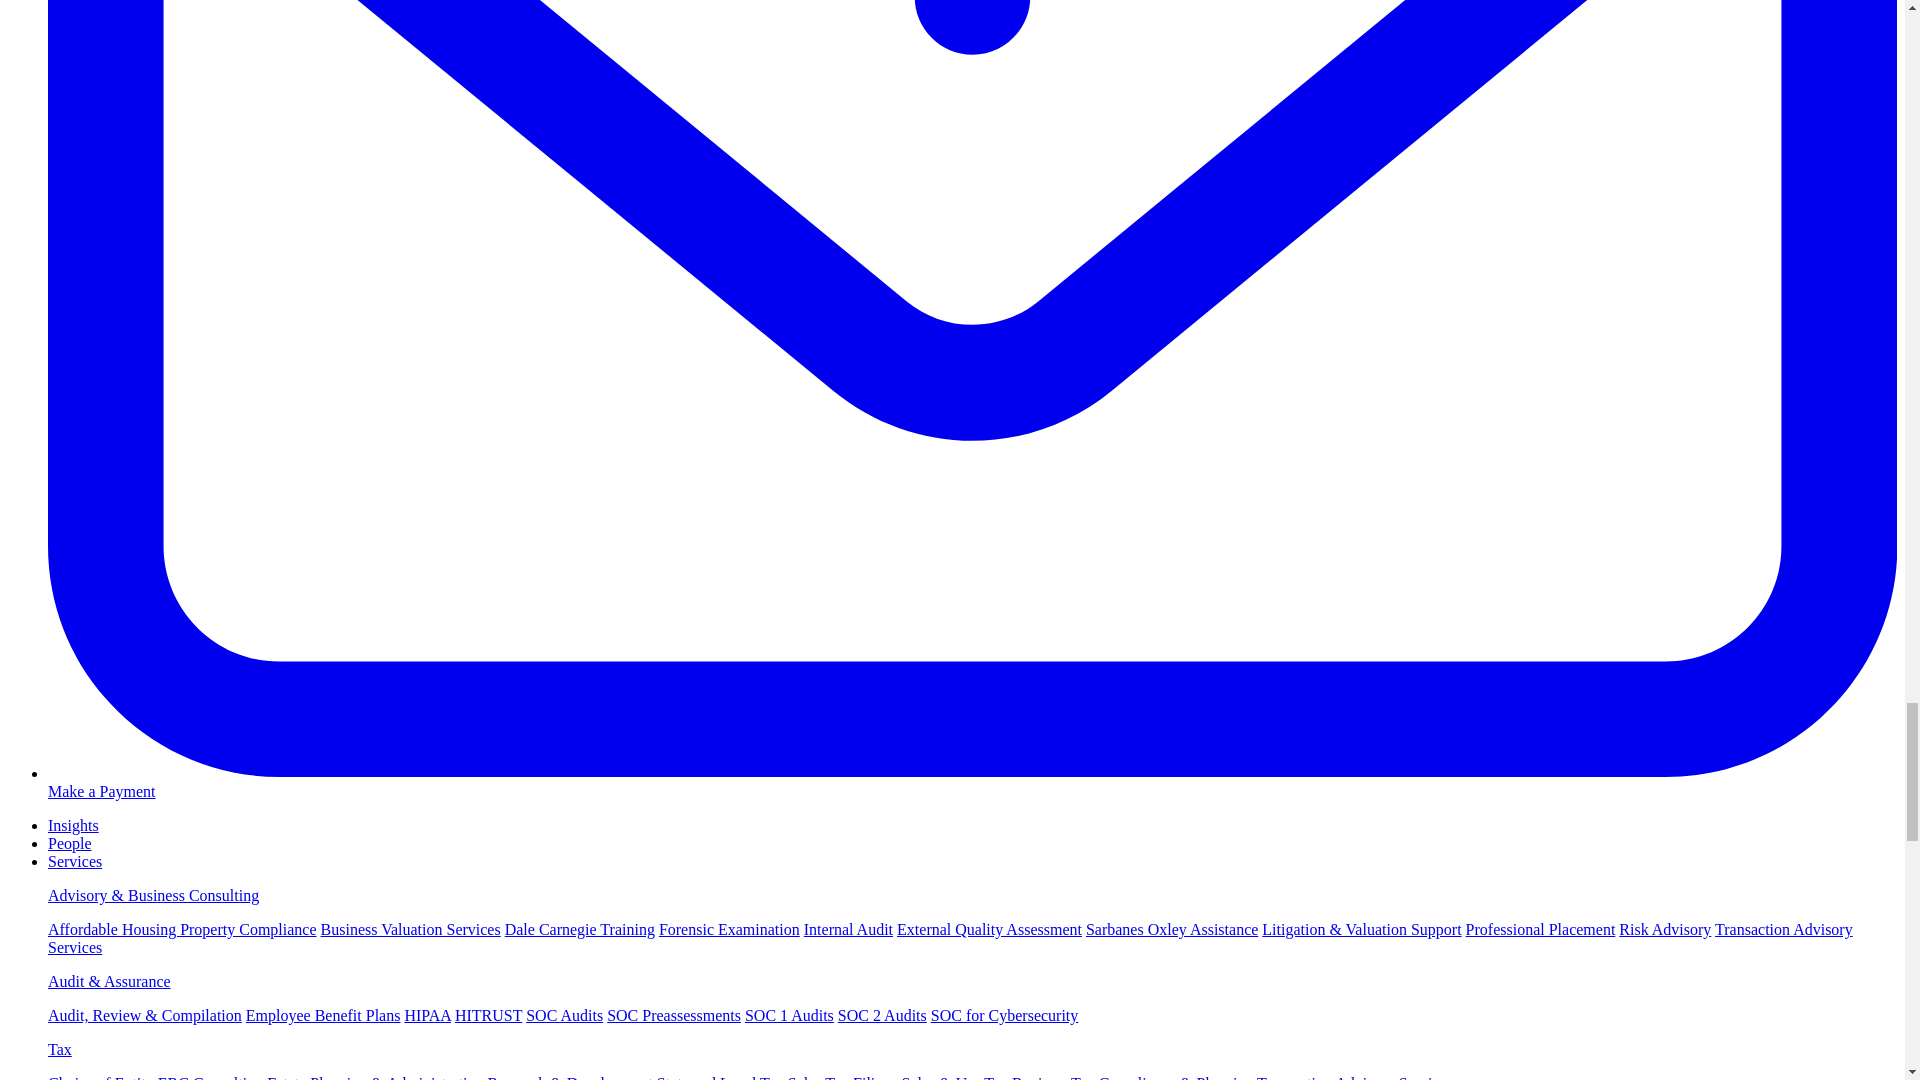 The height and width of the screenshot is (1080, 1920). Describe the element at coordinates (1541, 930) in the screenshot. I see `Professional Placement` at that location.